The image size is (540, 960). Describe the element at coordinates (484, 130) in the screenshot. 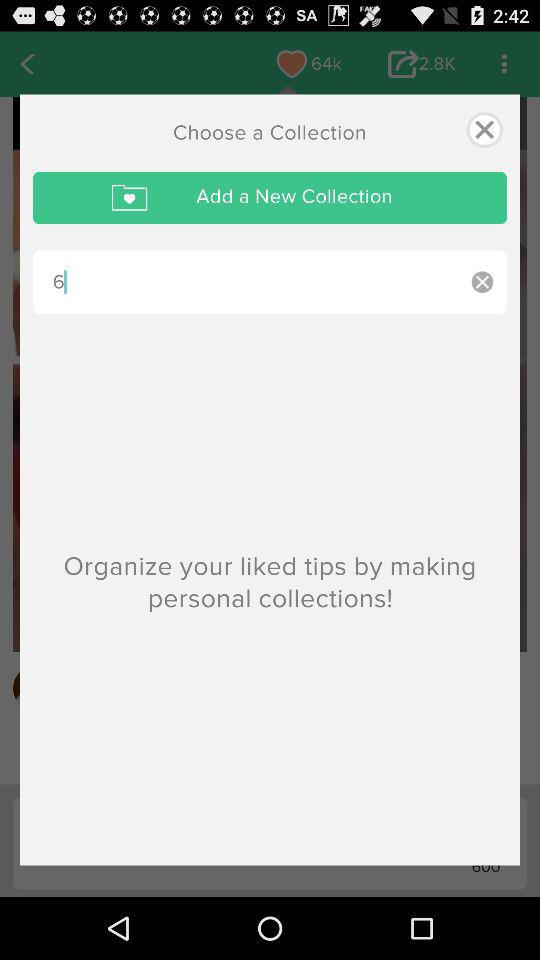

I see `click the item next to choose a collection icon` at that location.